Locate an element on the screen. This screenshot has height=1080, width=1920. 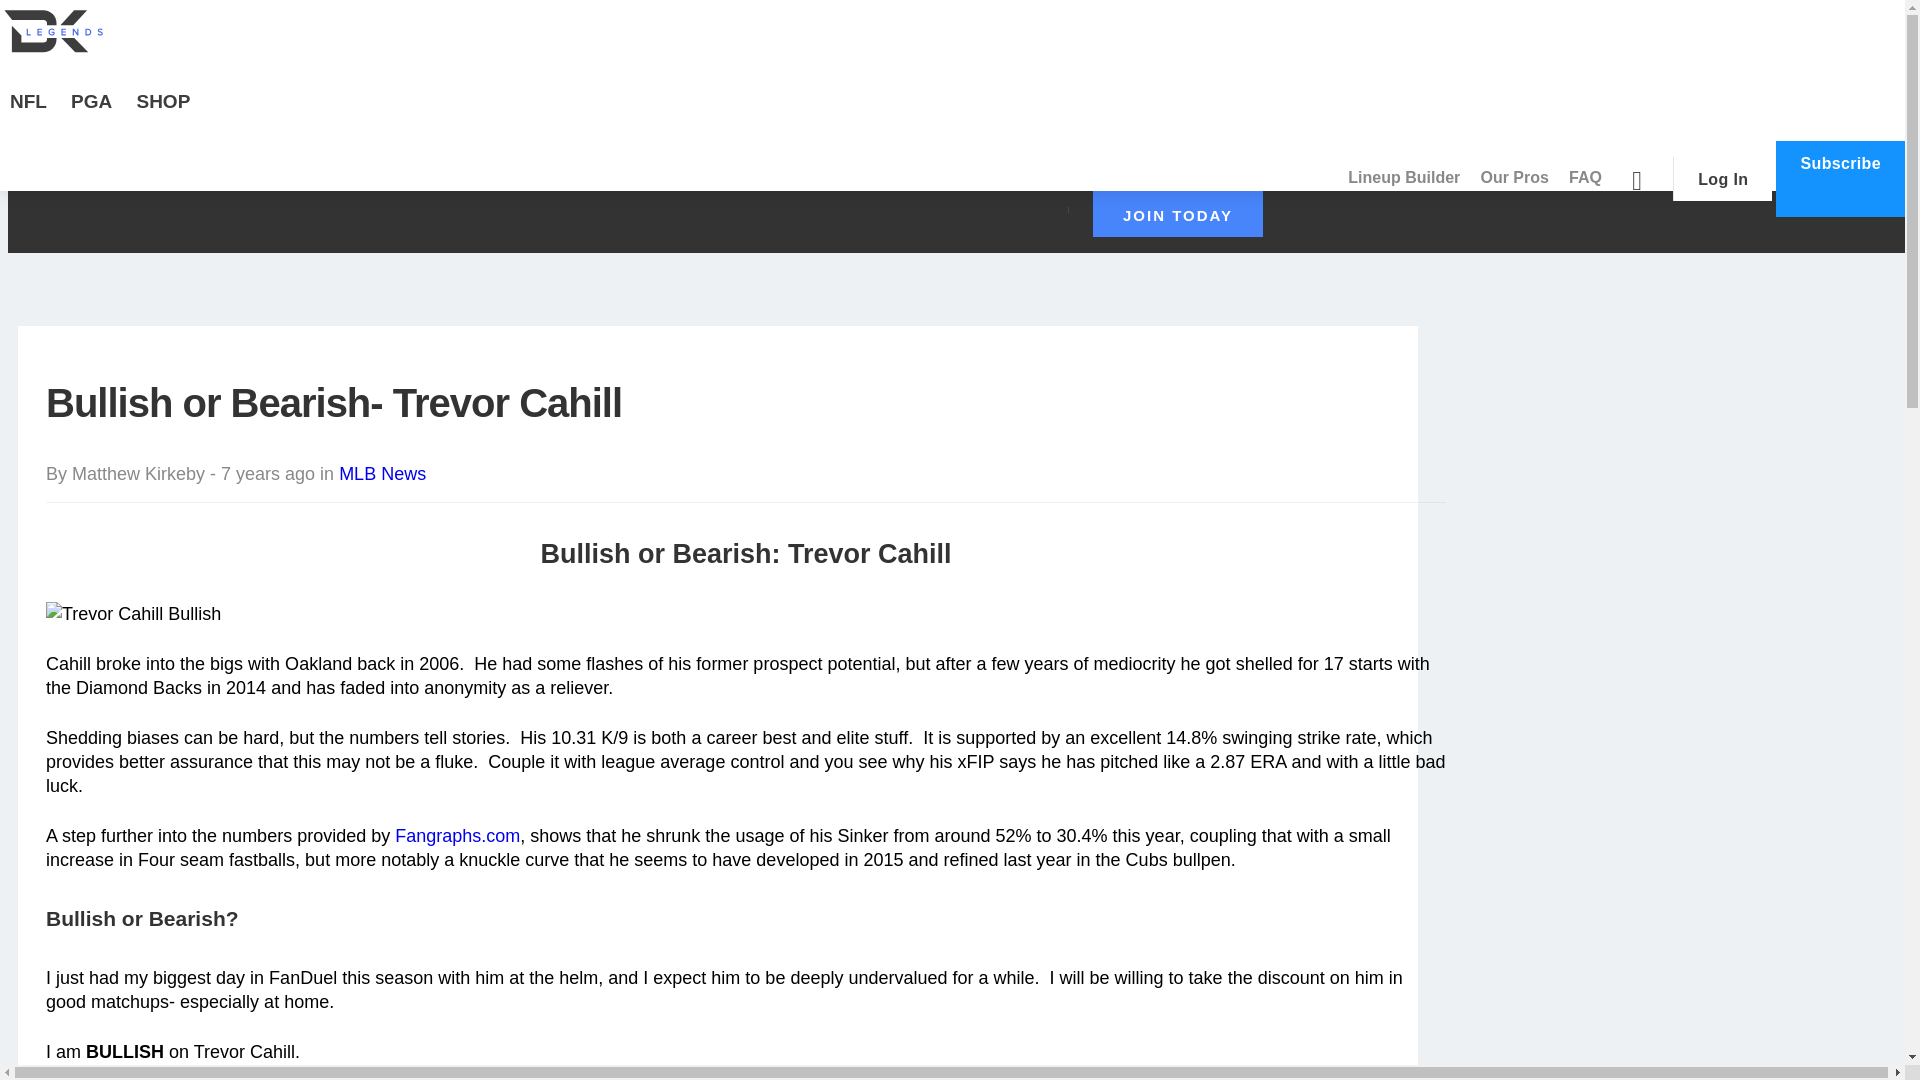
Lineup Builder is located at coordinates (1404, 178).